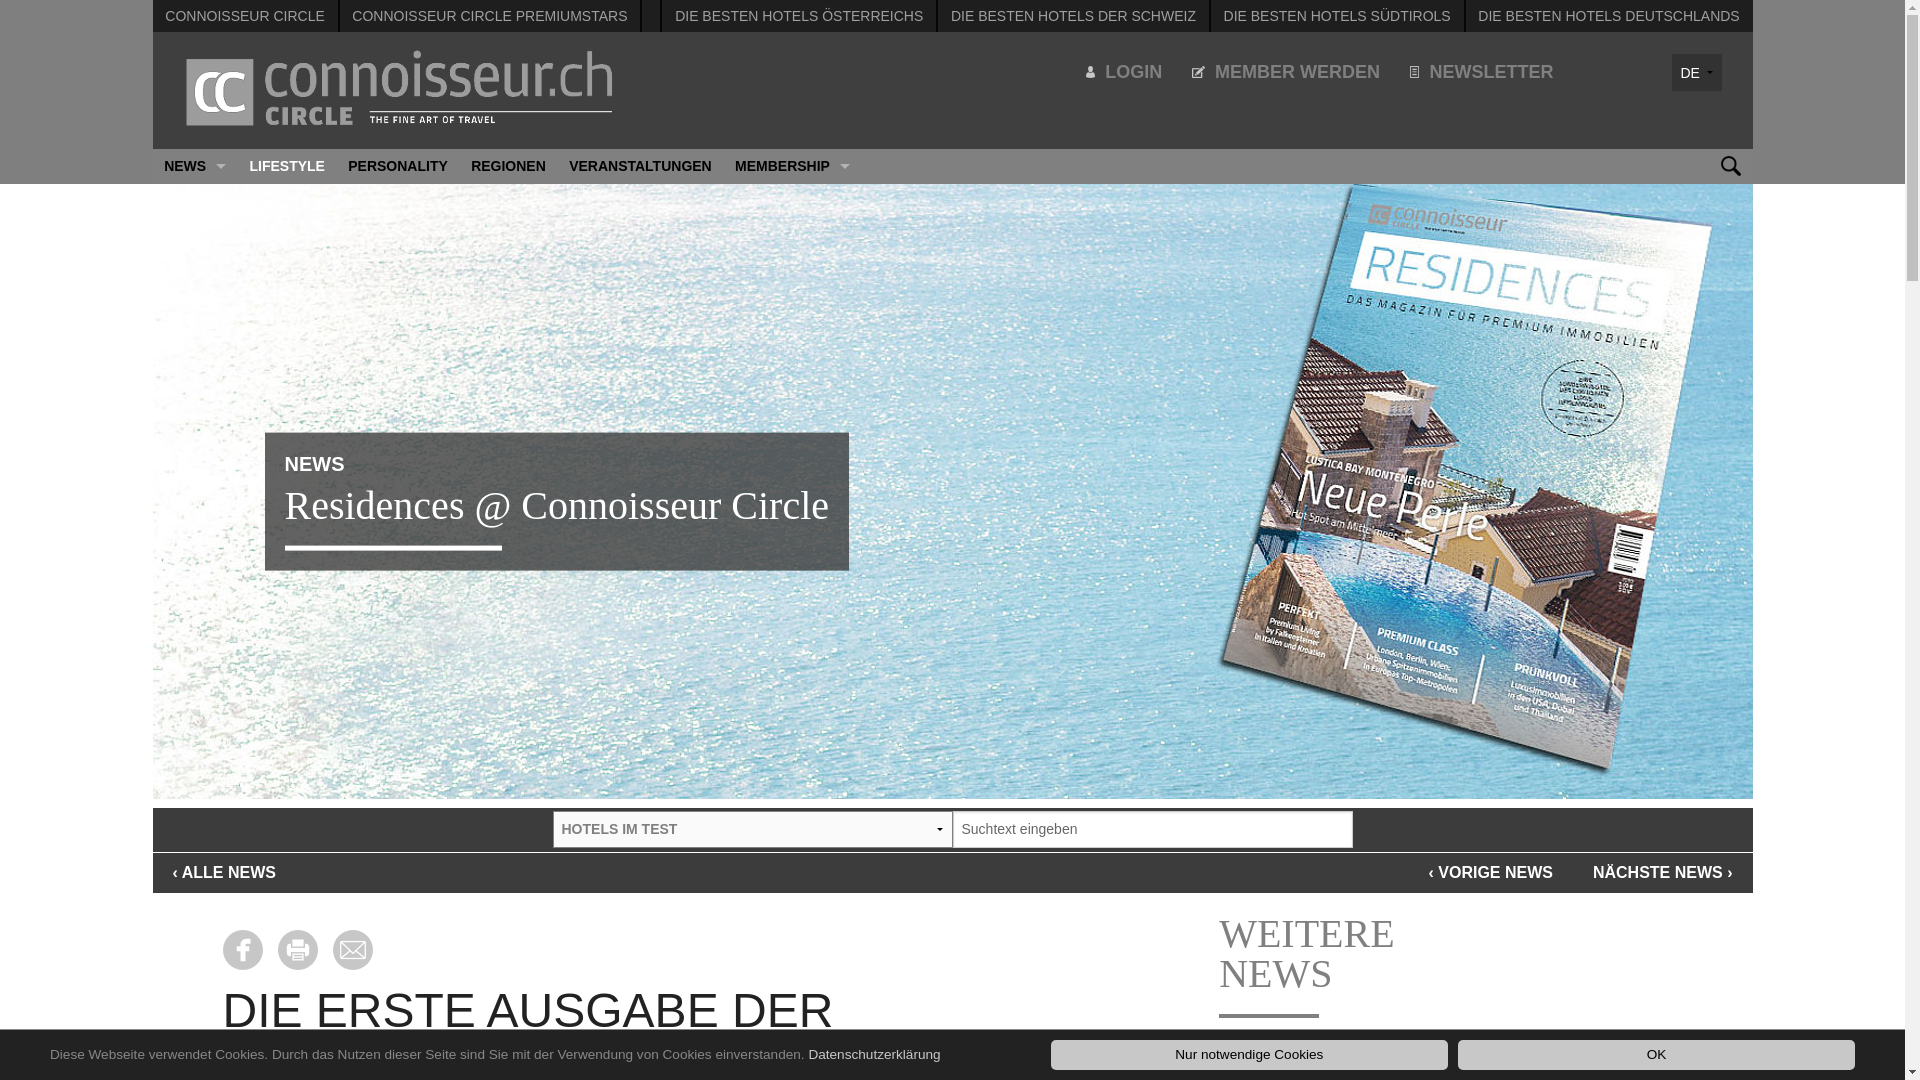  I want to click on DIE BESTEN HOTELS DEUTSCHLANDS, so click(1608, 16).